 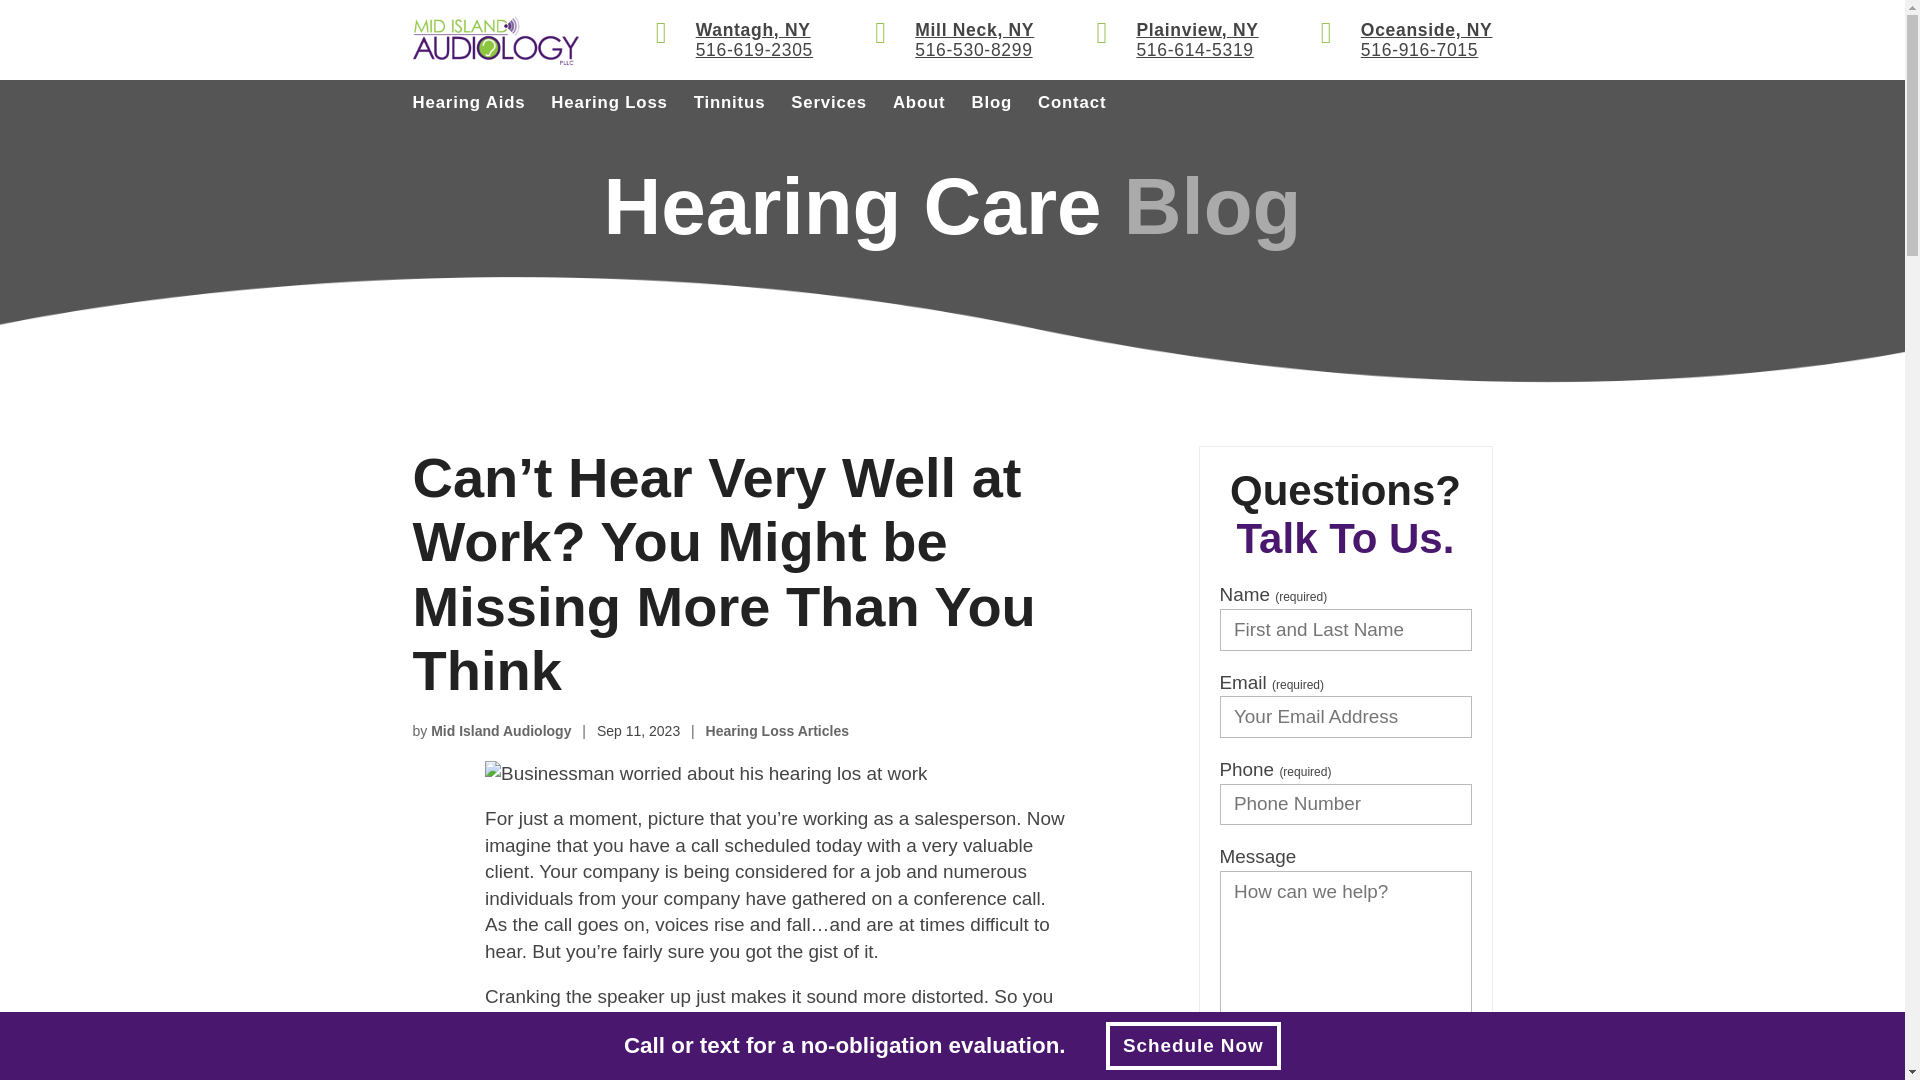 I want to click on Mill Neck, NY, so click(x=974, y=30).